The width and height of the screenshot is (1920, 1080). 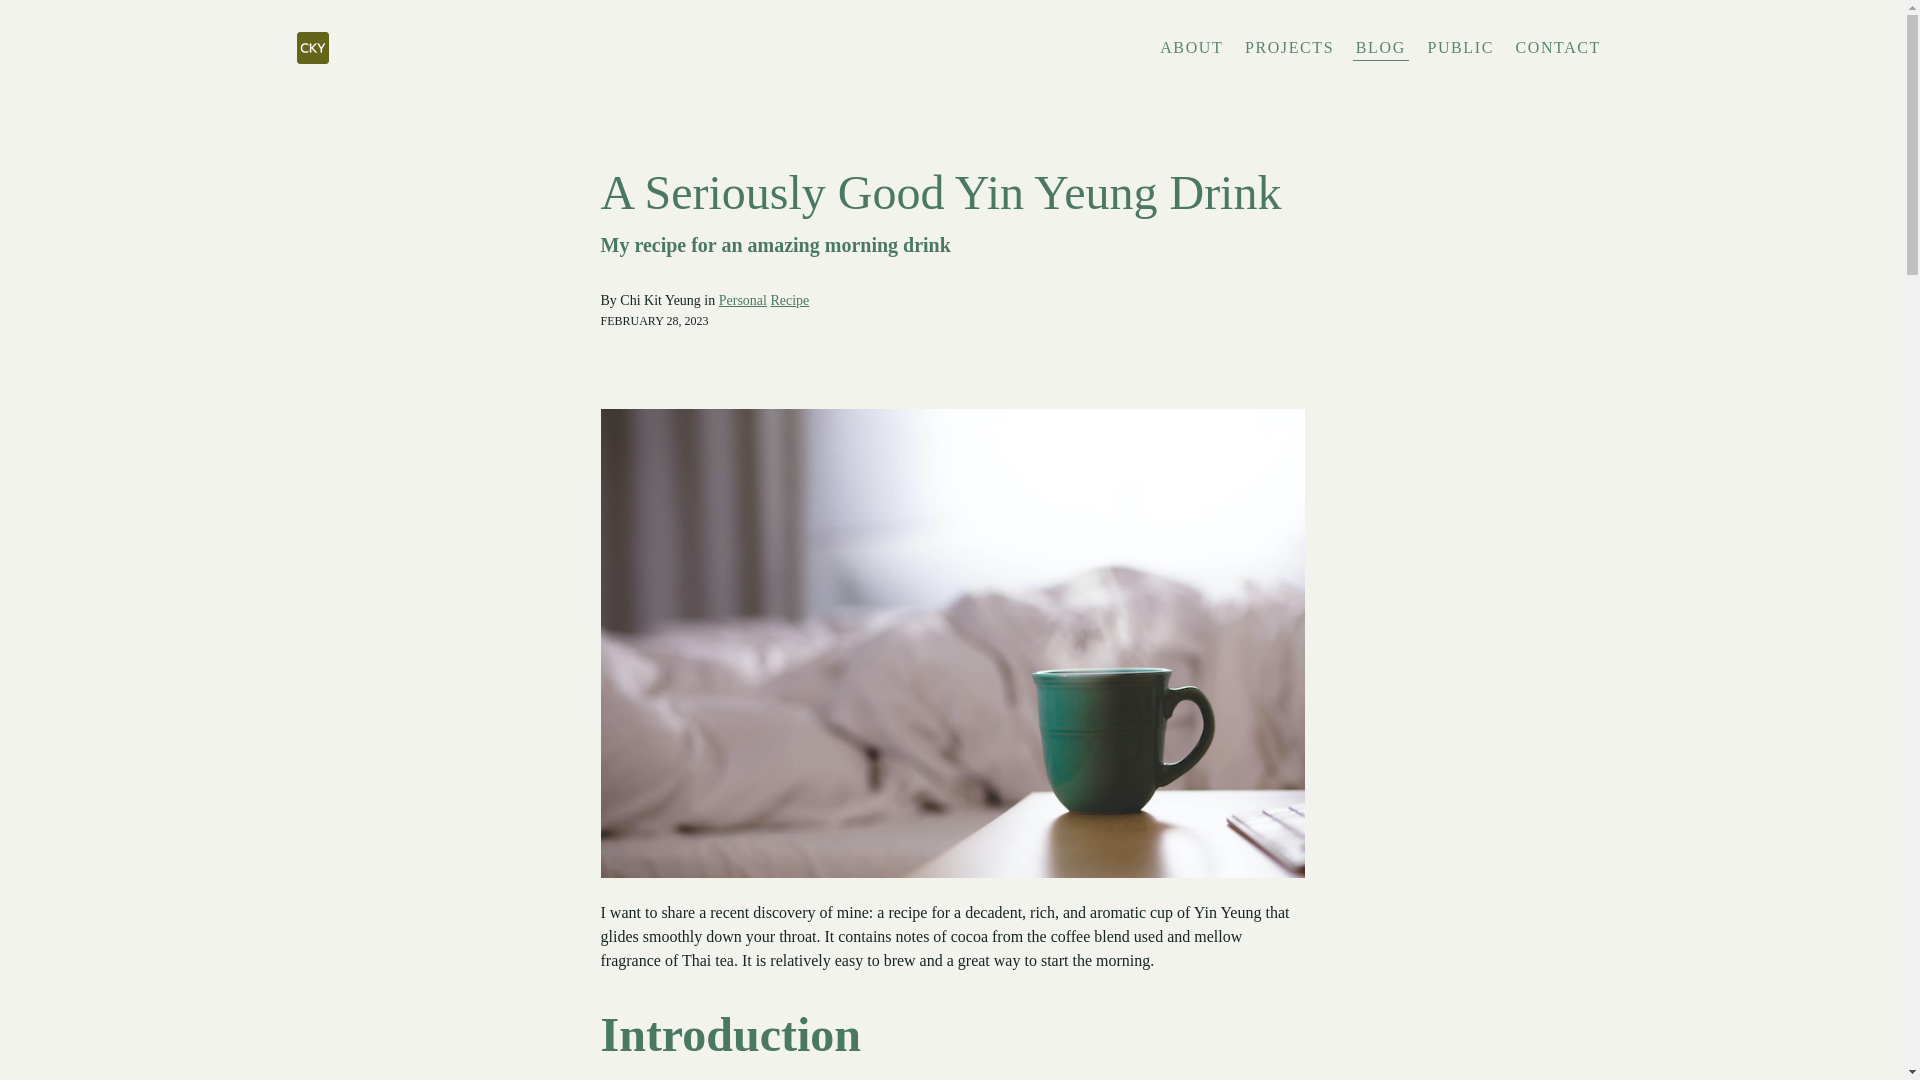 I want to click on Blog, so click(x=1380, y=47).